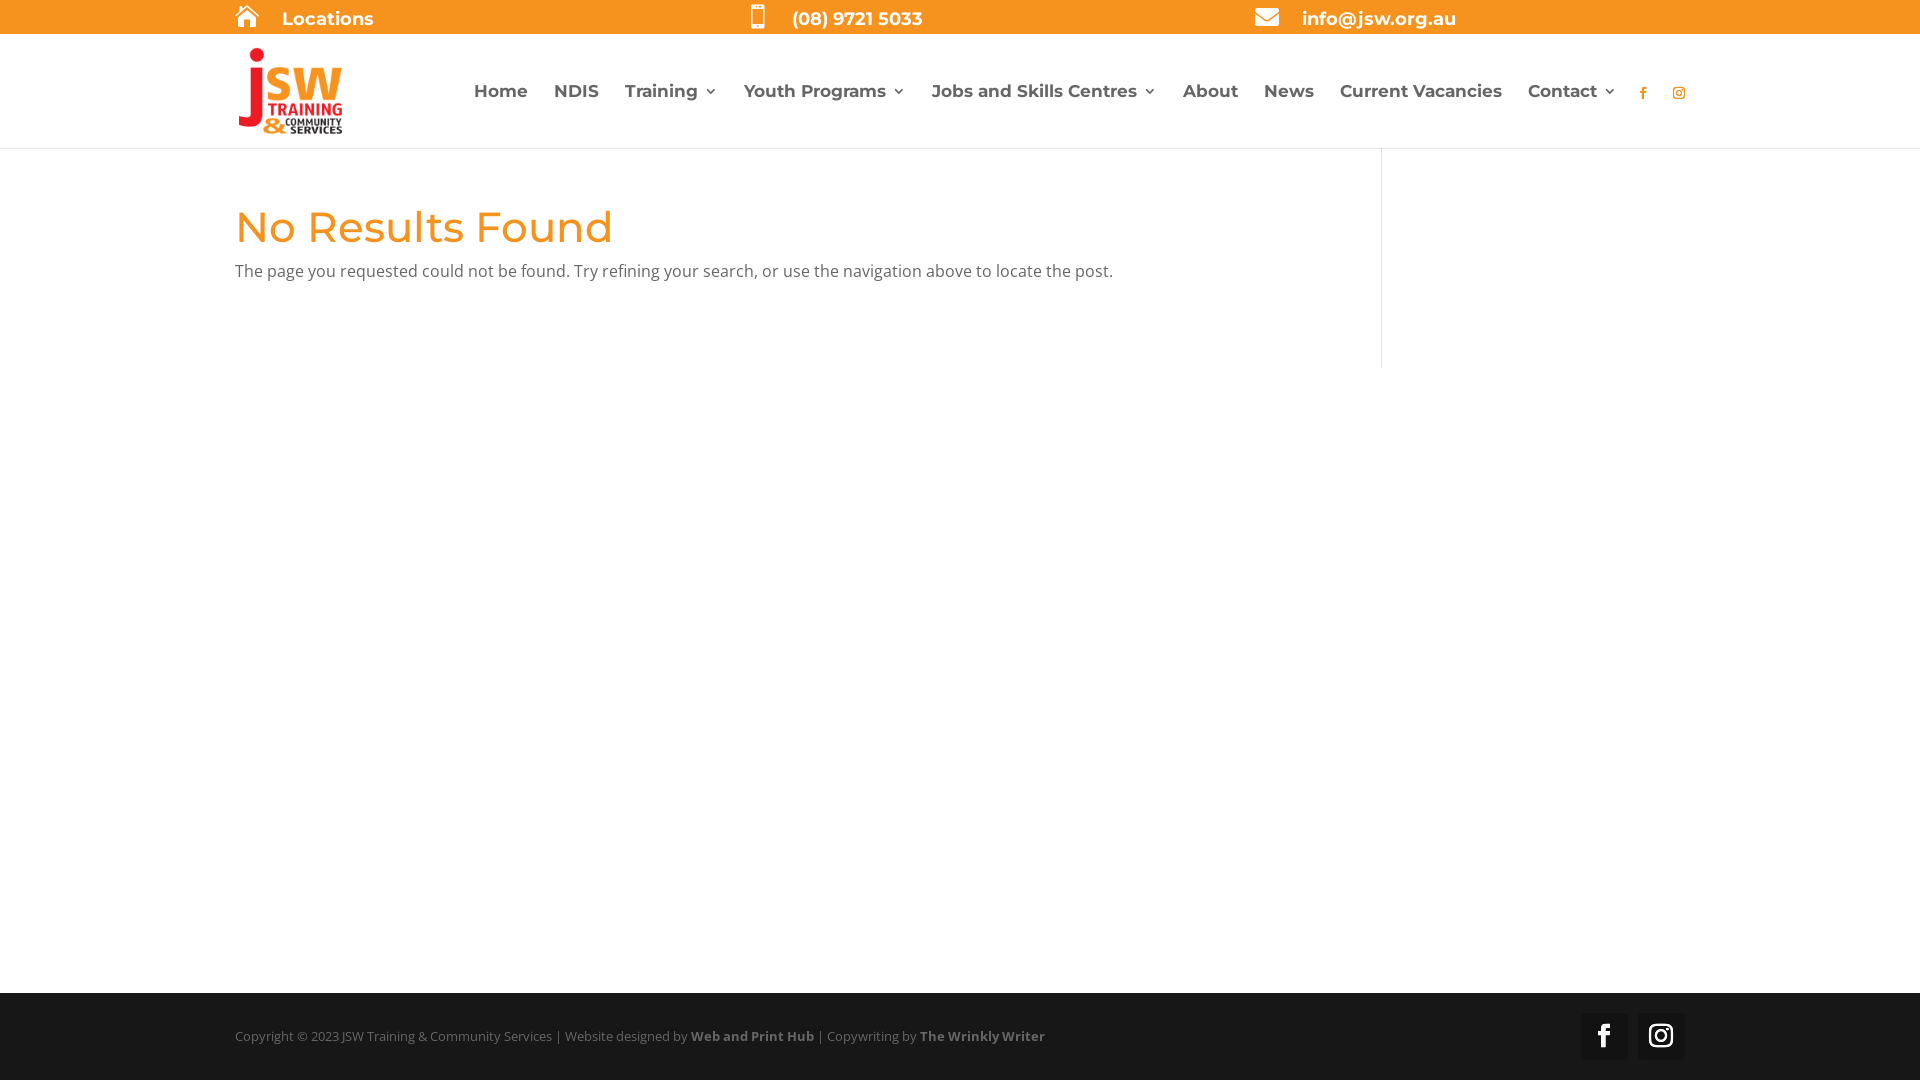 This screenshot has height=1080, width=1920. I want to click on Youth Programs, so click(825, 116).